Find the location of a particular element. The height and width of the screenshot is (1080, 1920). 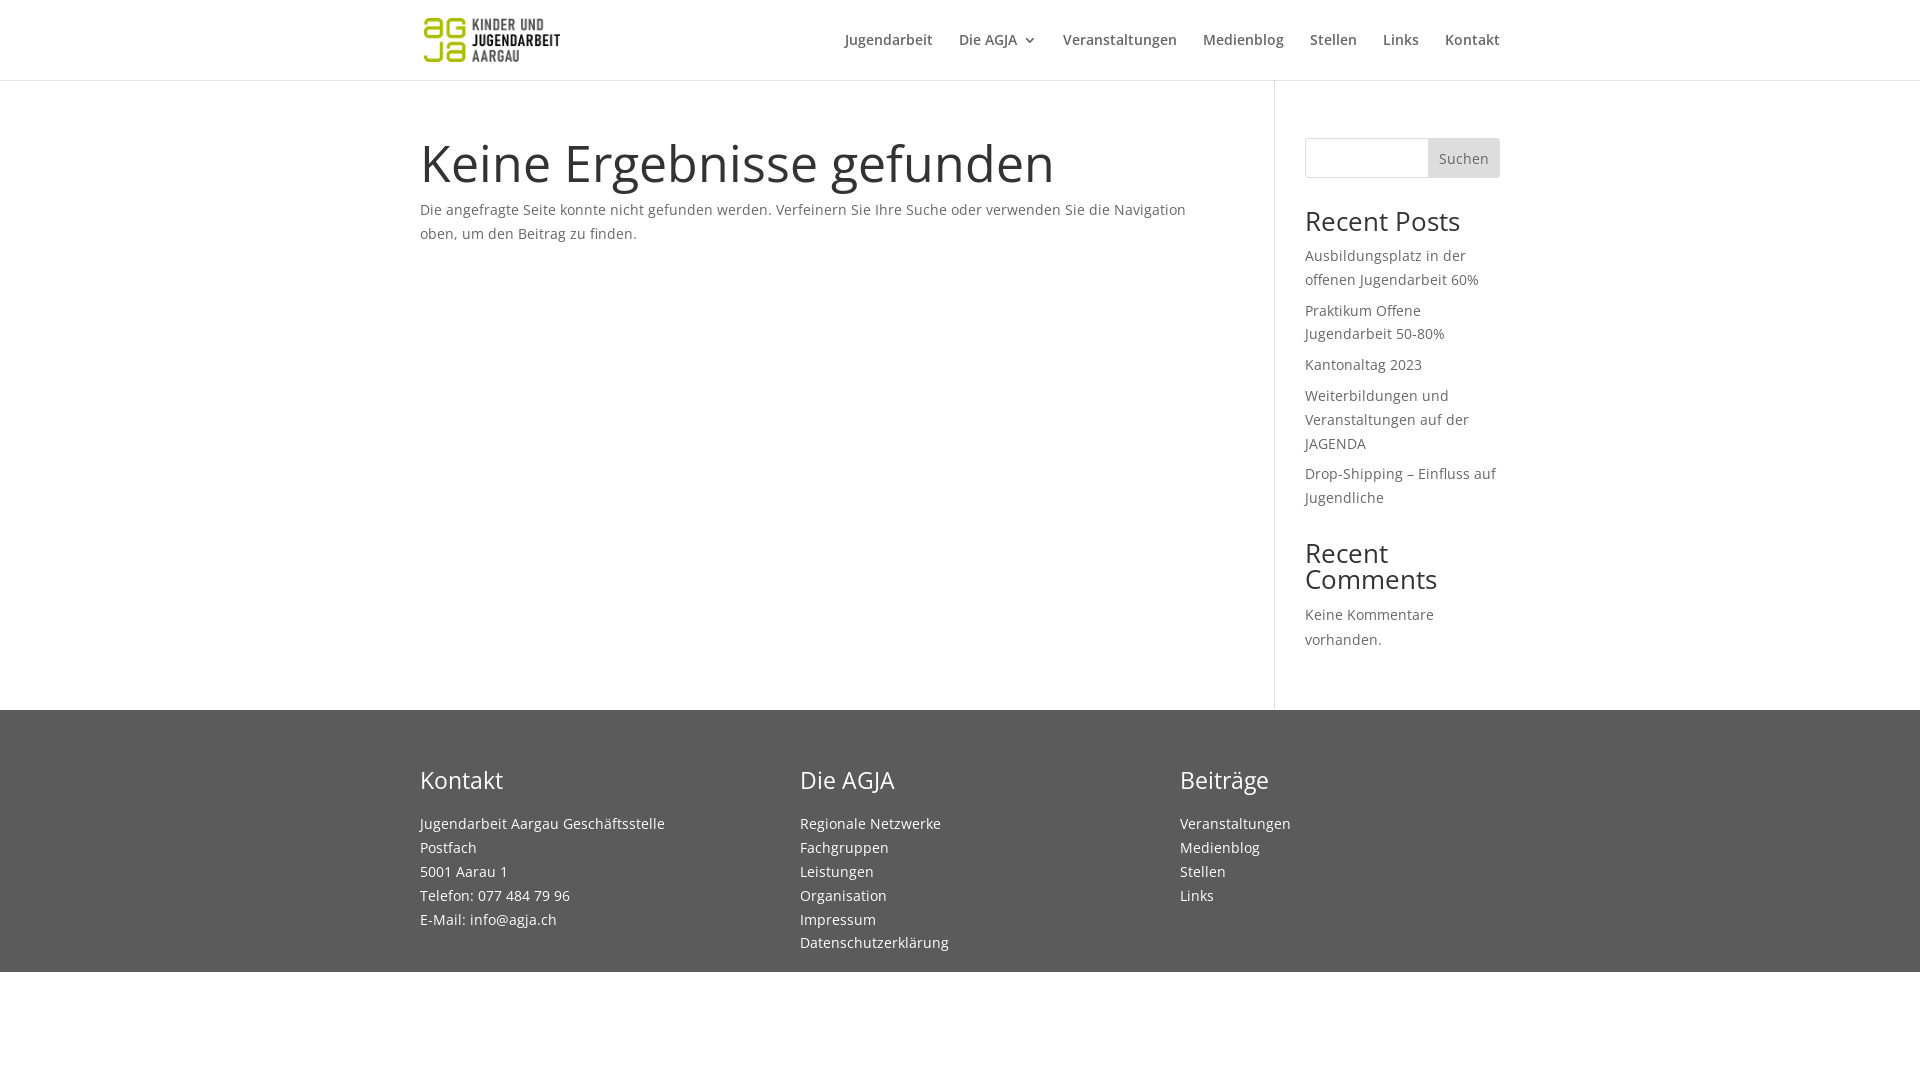

Kantonaltag 2023 is located at coordinates (1364, 364).